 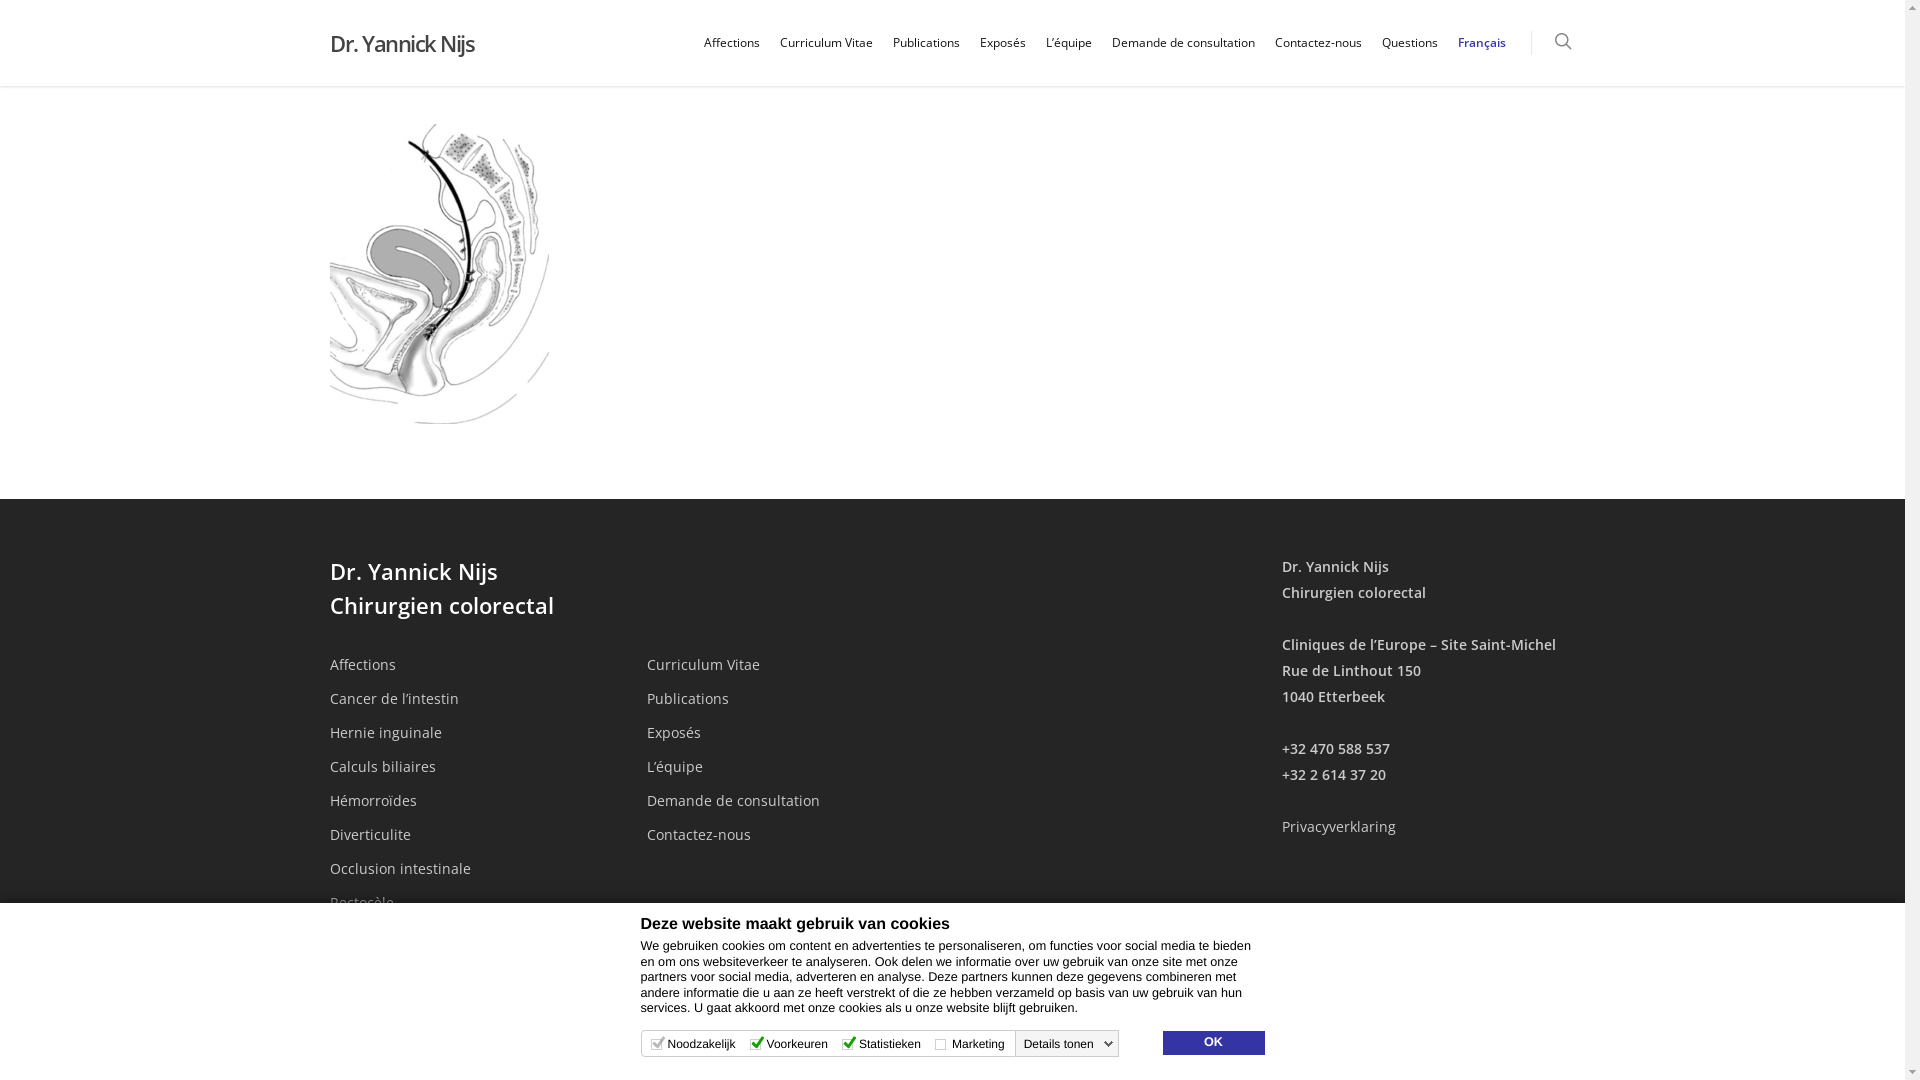 What do you see at coordinates (794, 665) in the screenshot?
I see `Curriculum Vitae` at bounding box center [794, 665].